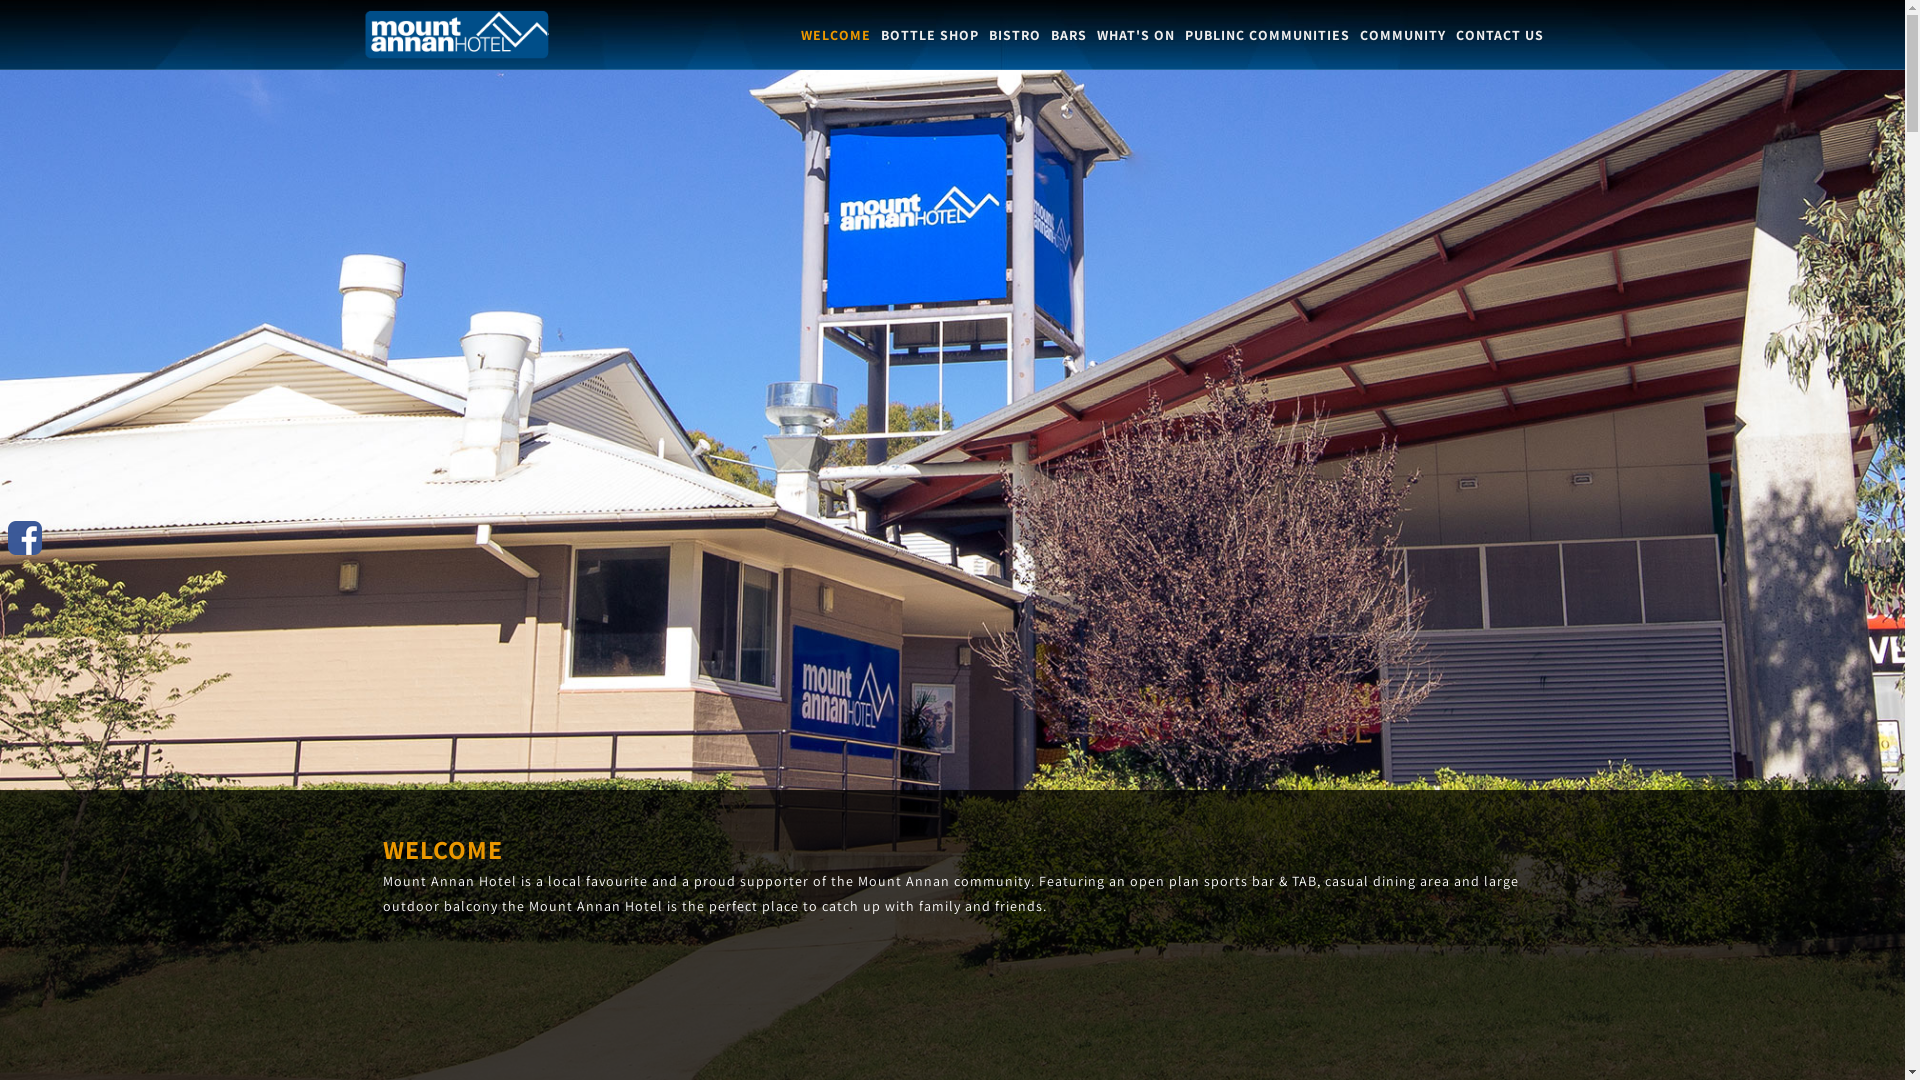 This screenshot has width=1920, height=1080. Describe the element at coordinates (1068, 35) in the screenshot. I see `BARS` at that location.